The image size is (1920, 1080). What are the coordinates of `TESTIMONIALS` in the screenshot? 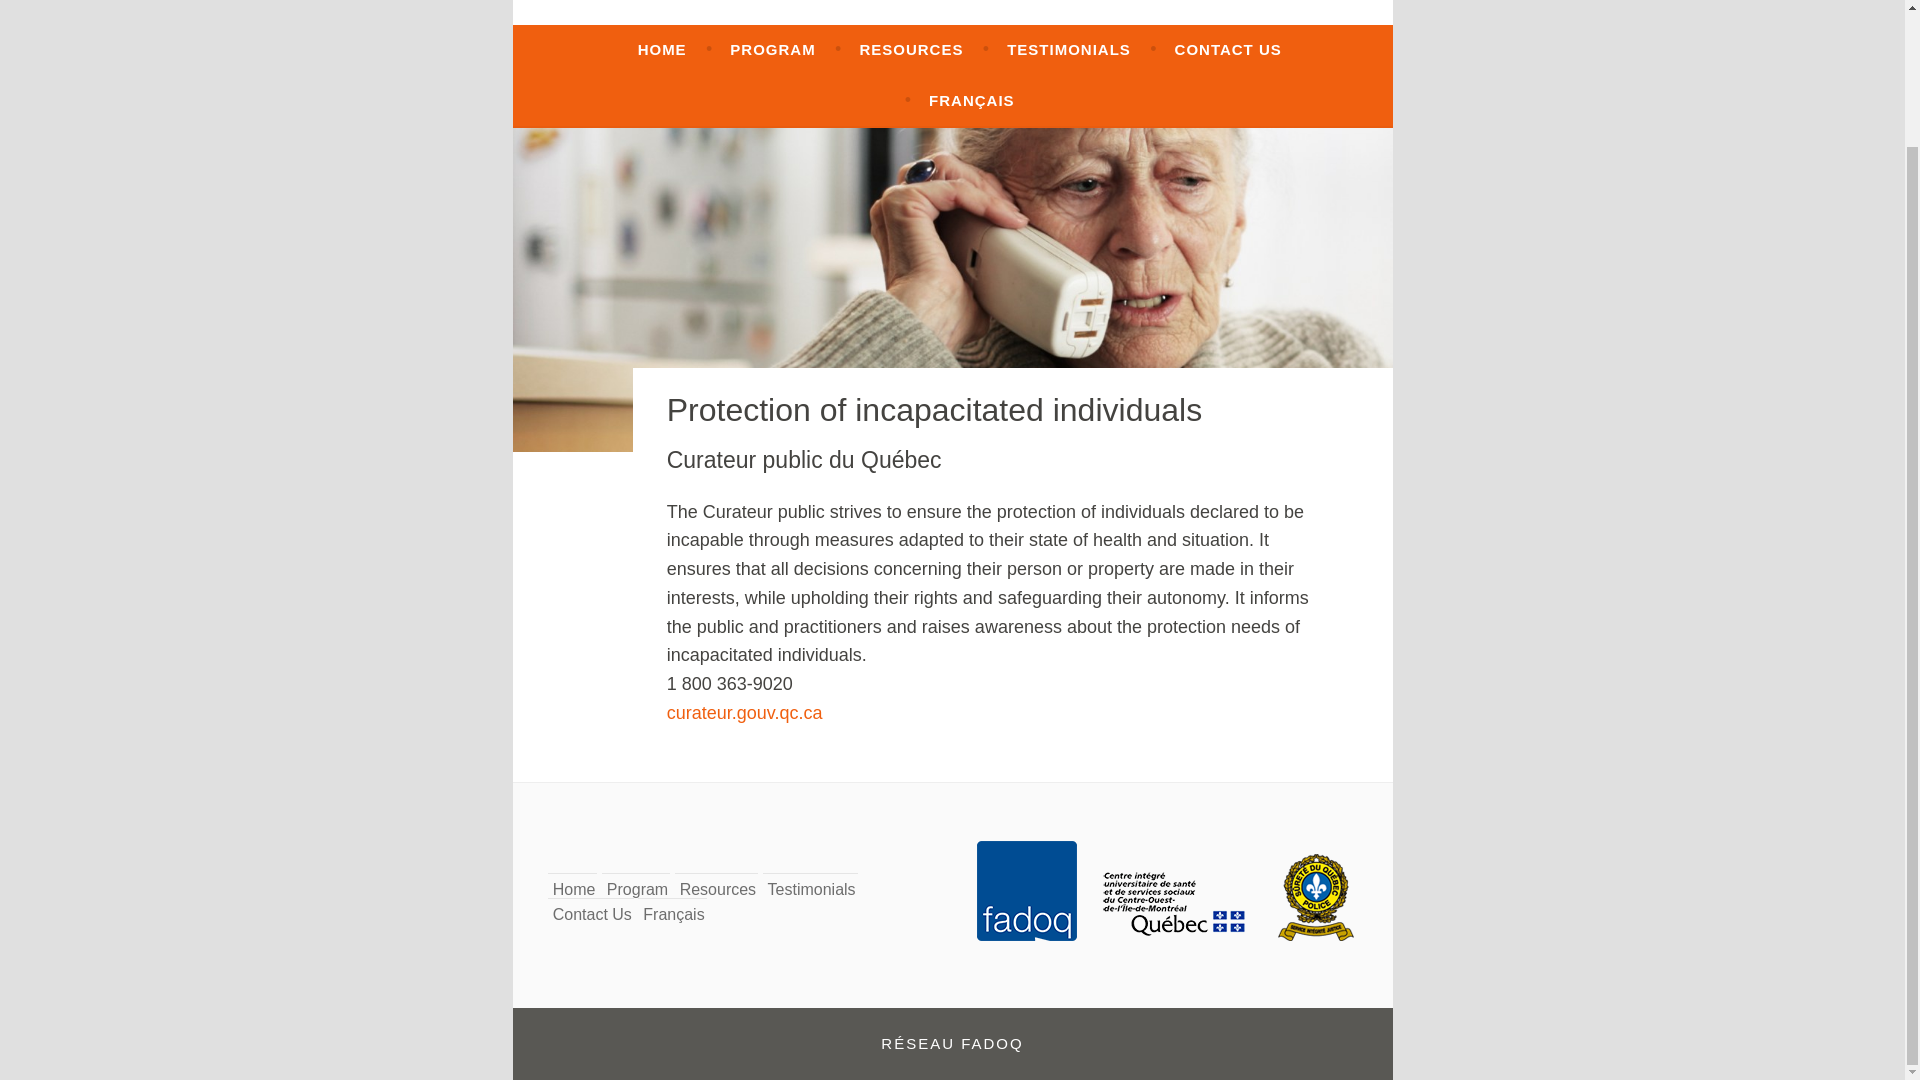 It's located at (1068, 50).